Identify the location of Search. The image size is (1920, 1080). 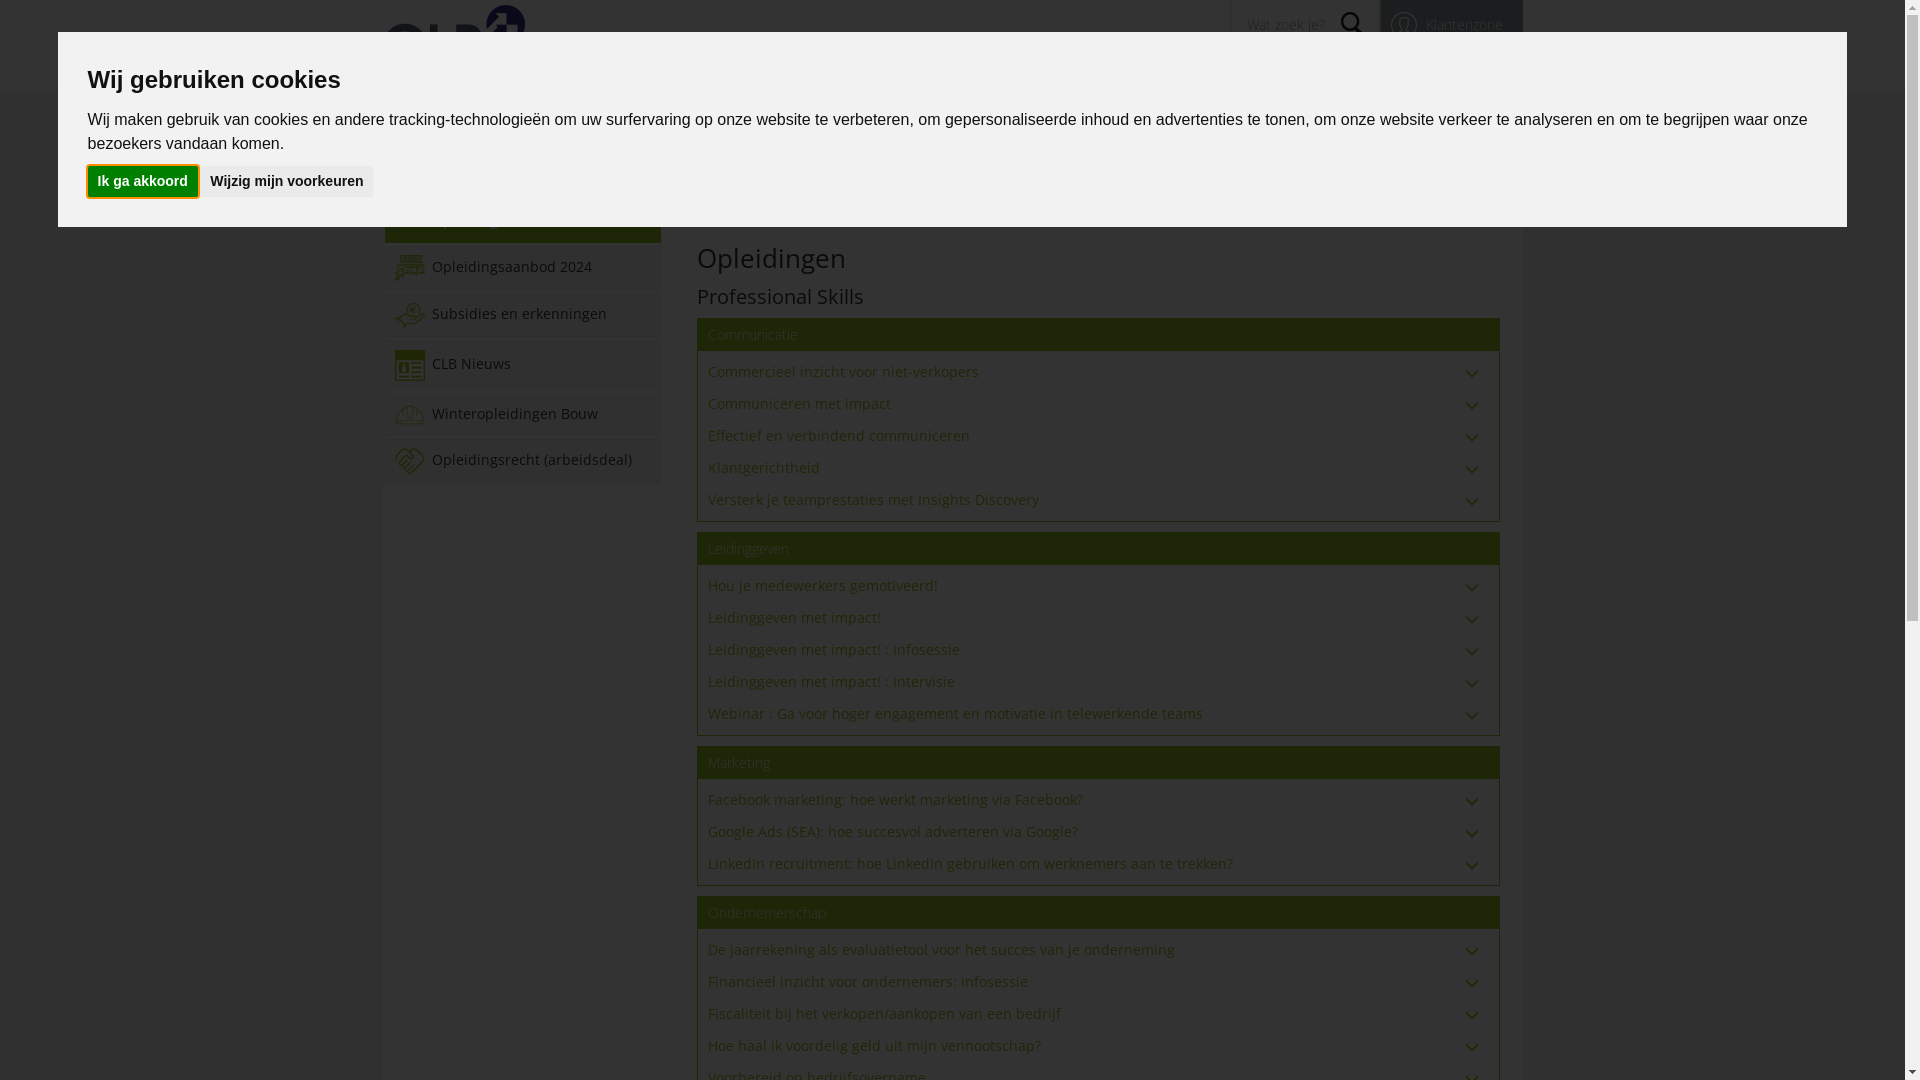
(1351, 24).